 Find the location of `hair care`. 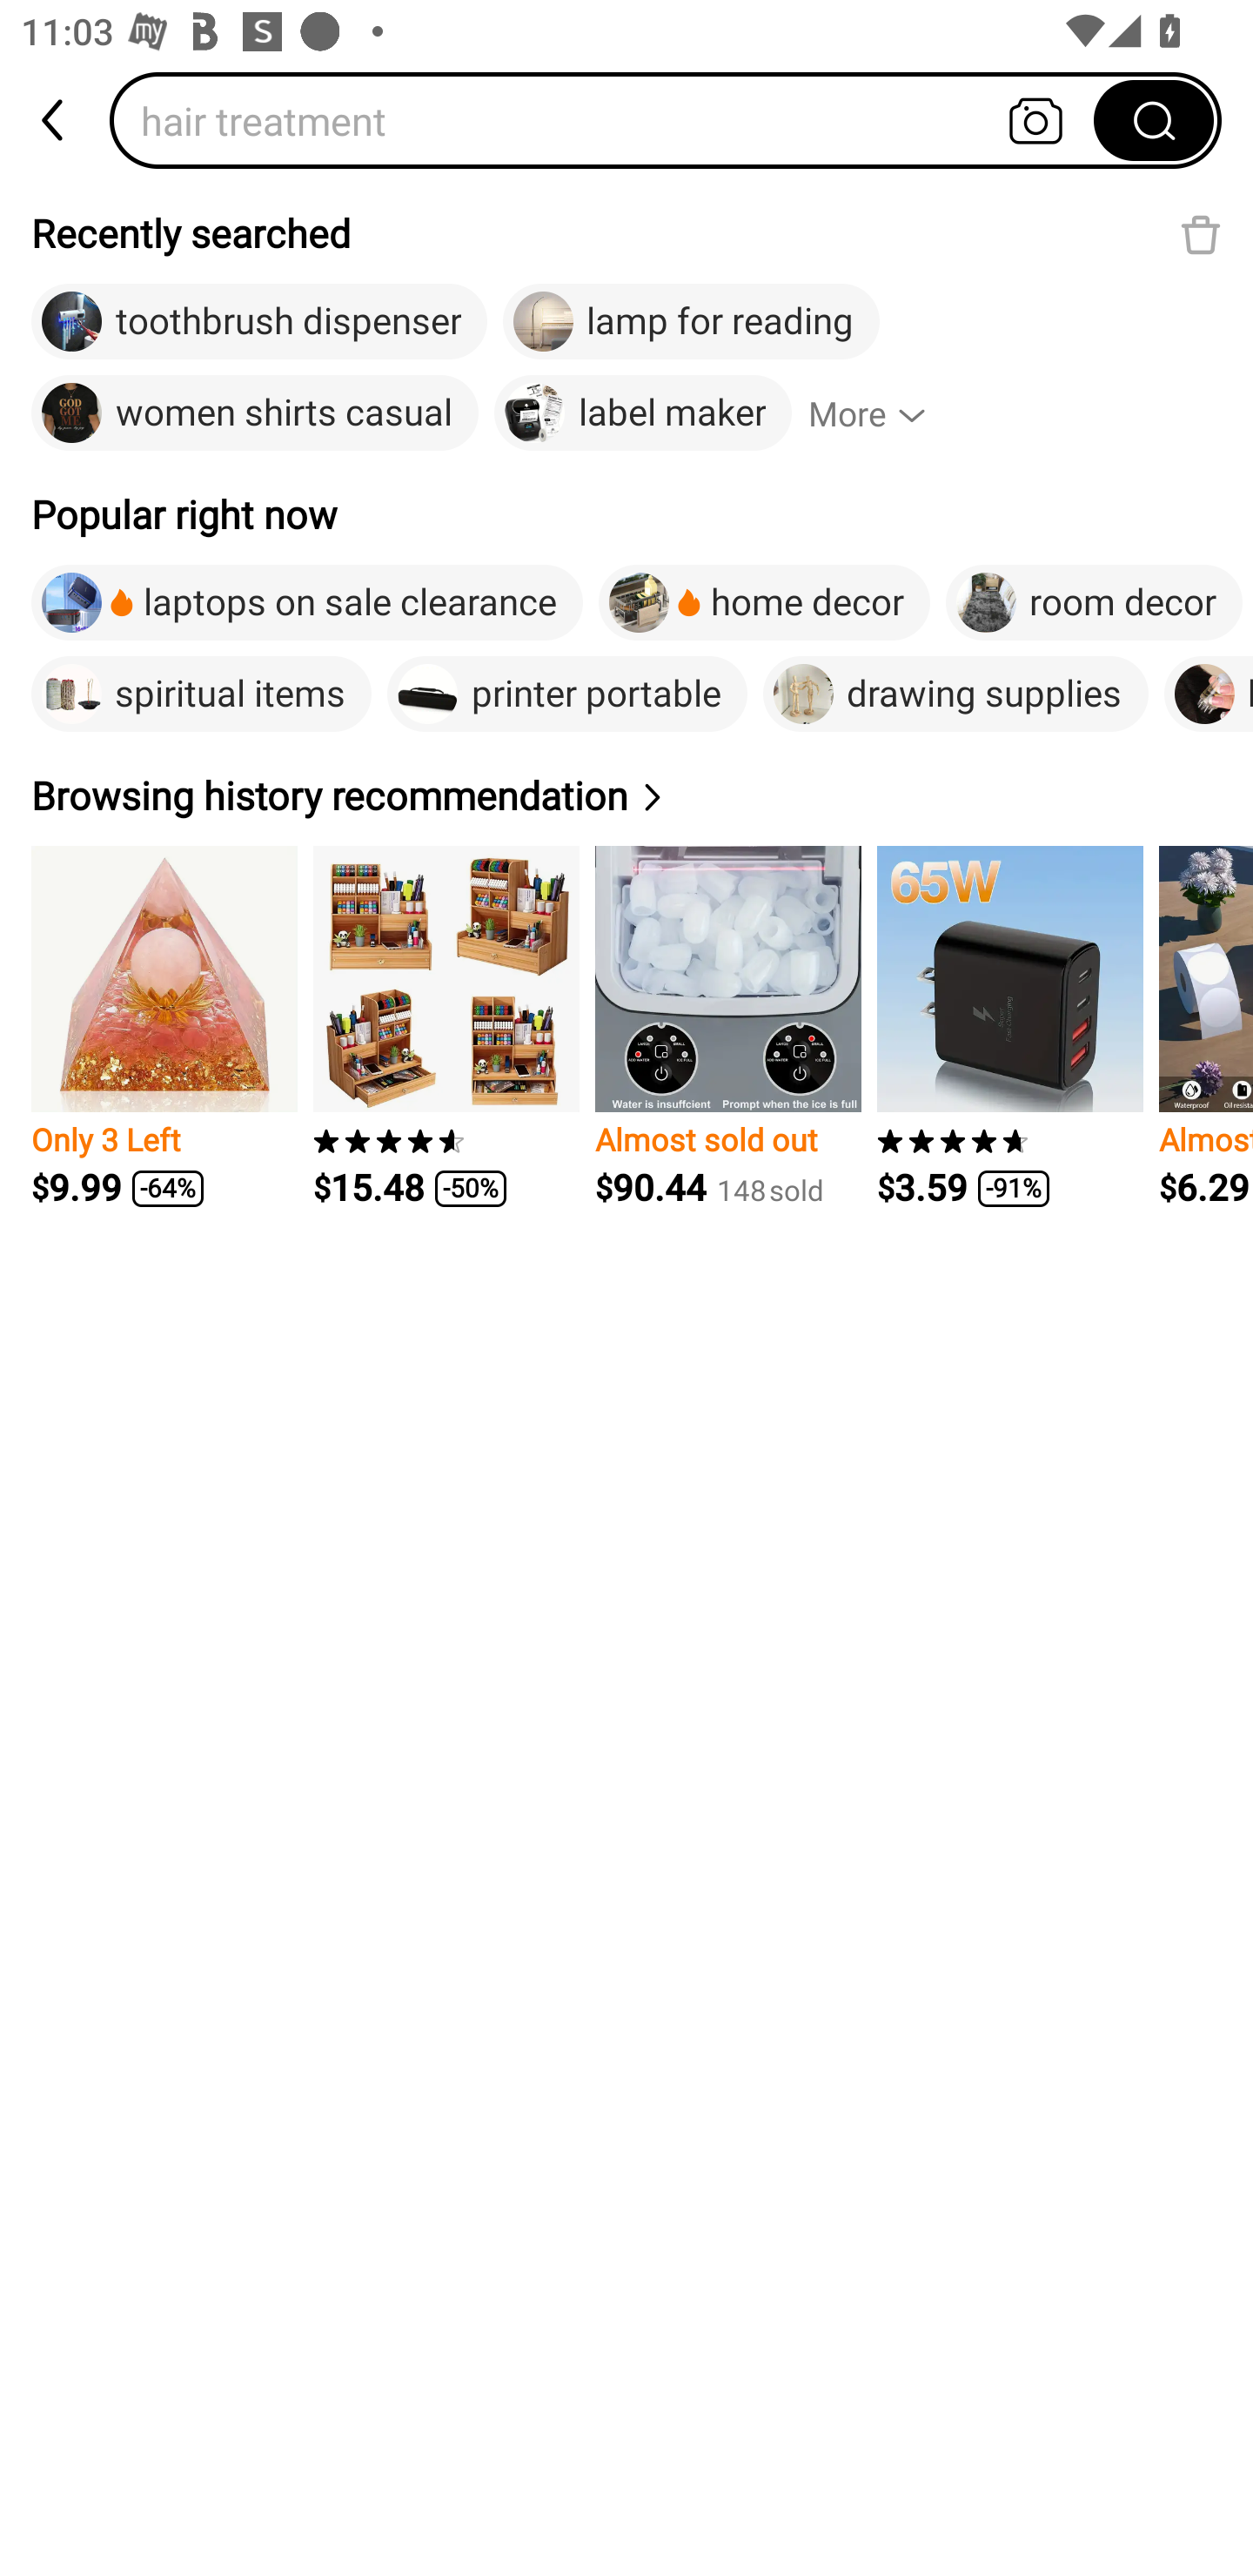

hair care is located at coordinates (1208, 694).